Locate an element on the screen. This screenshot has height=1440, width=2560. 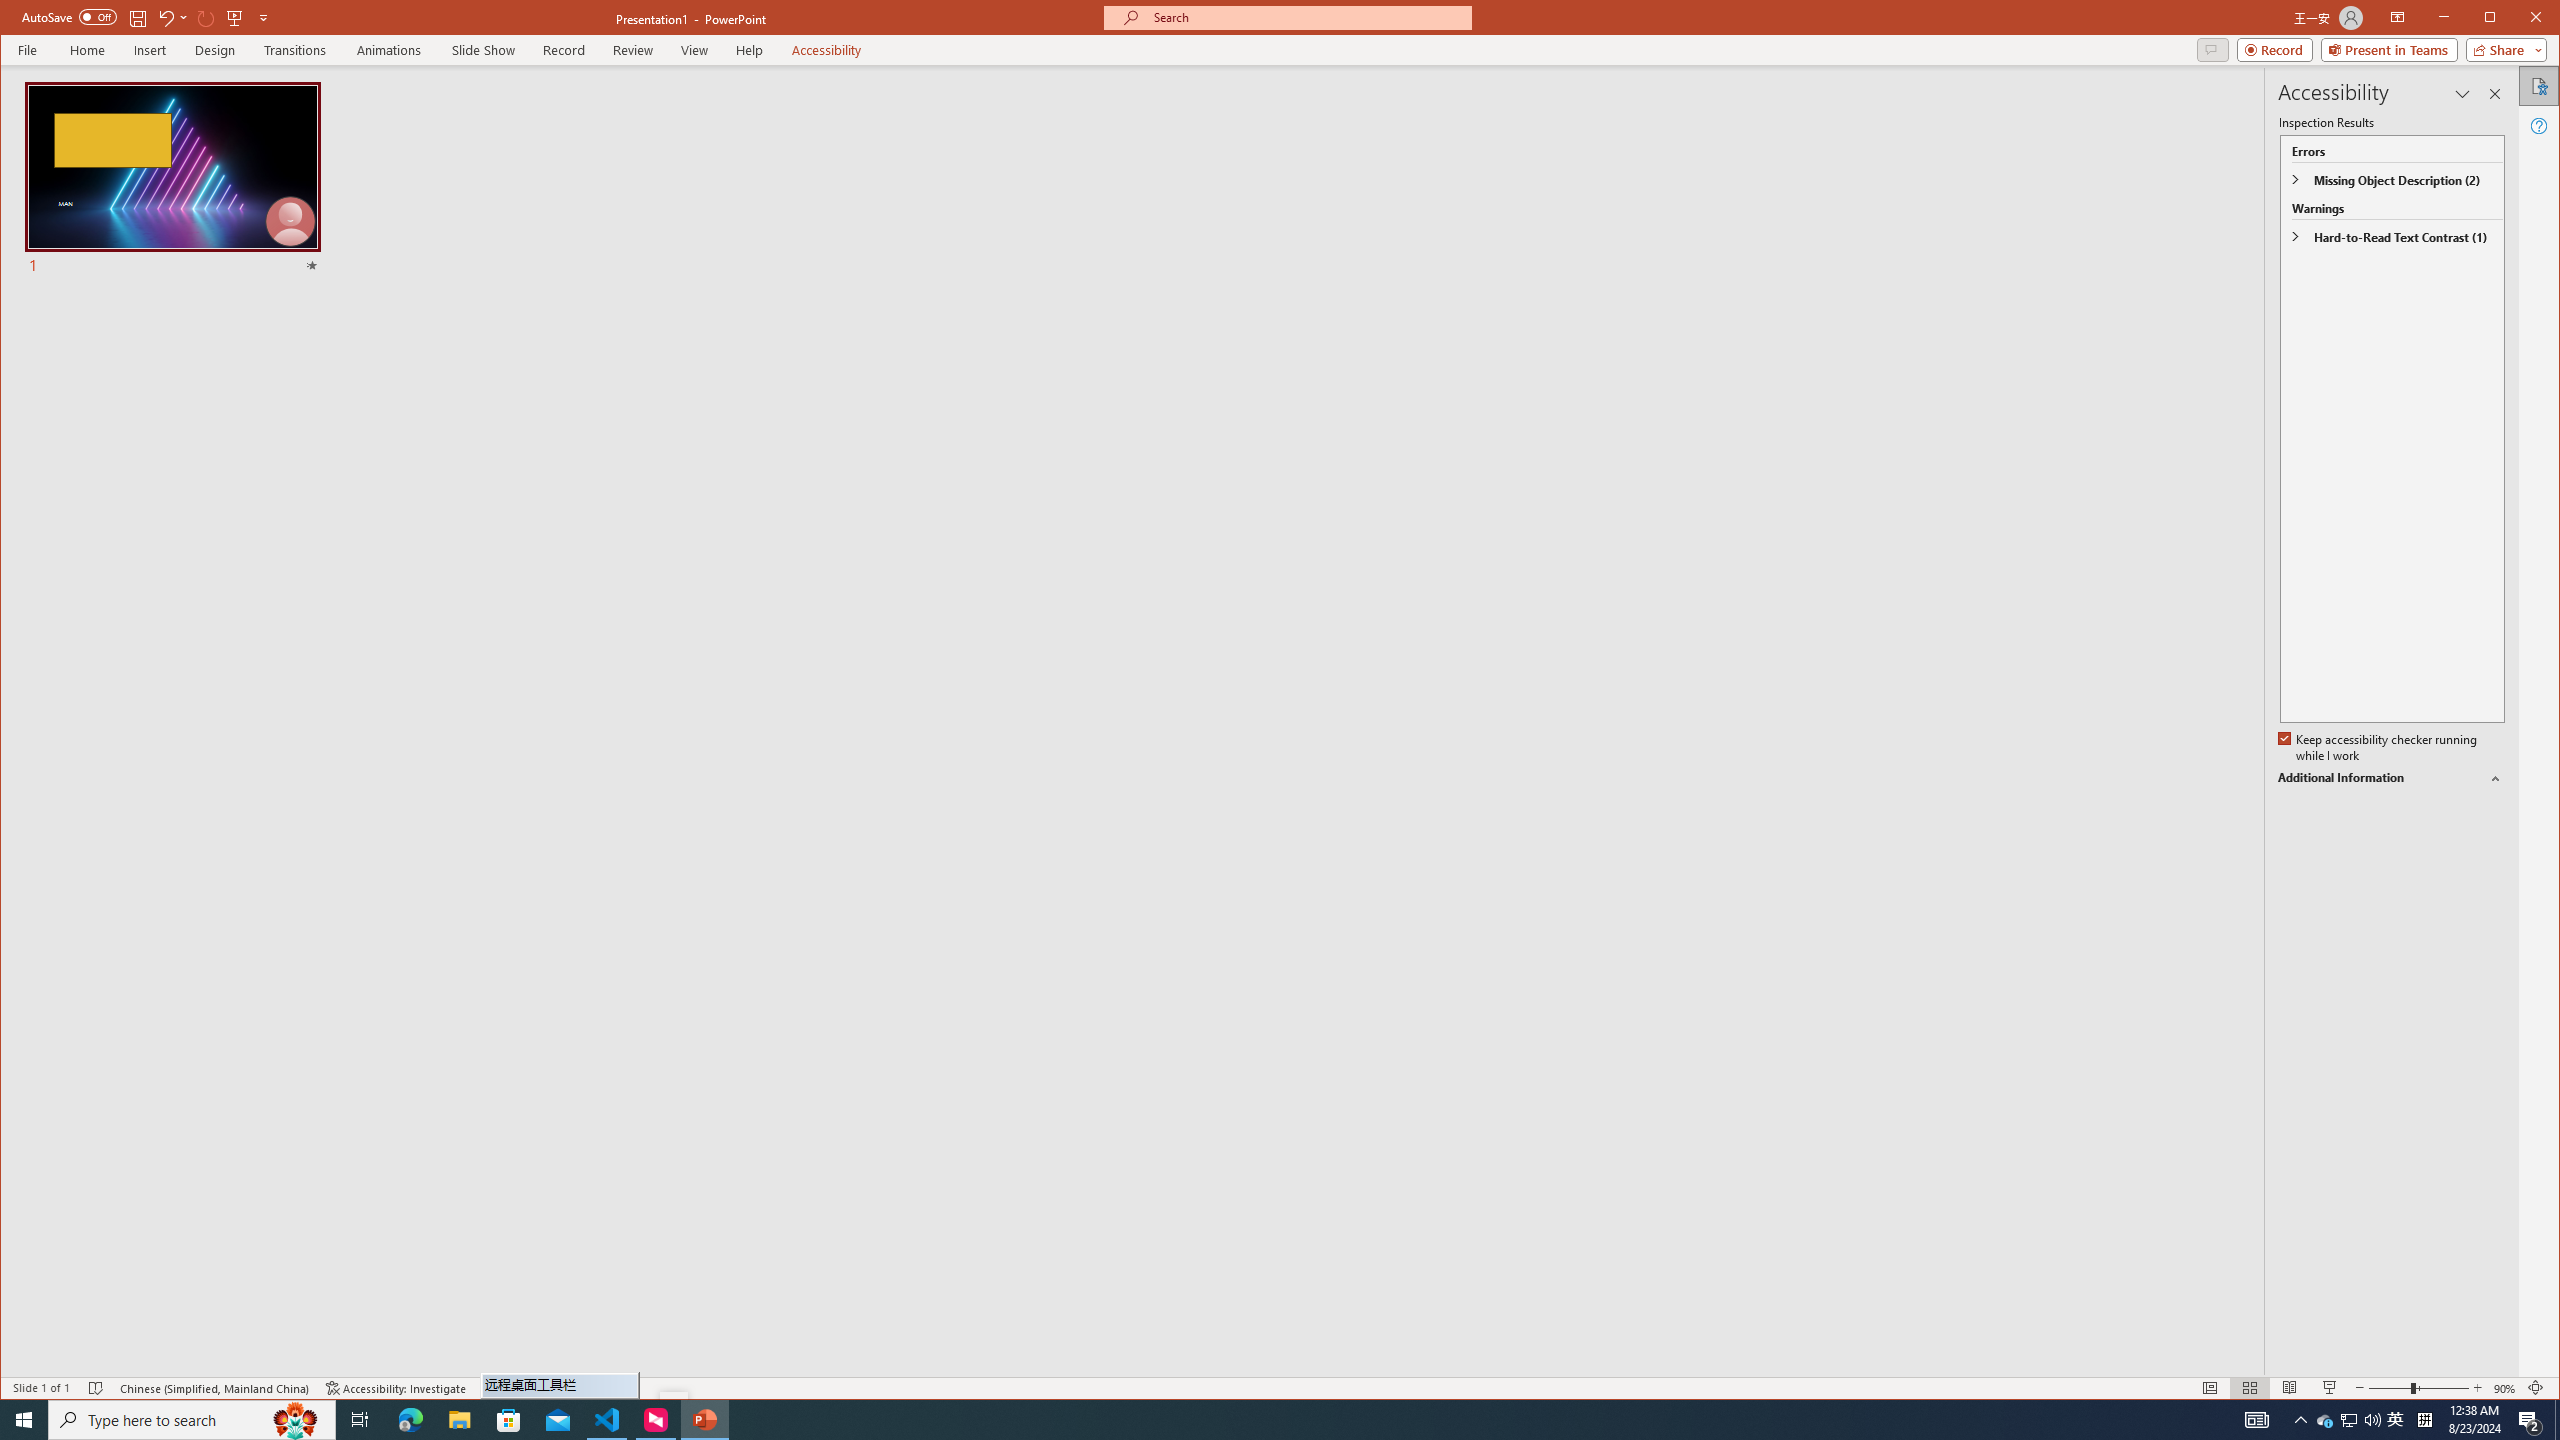
Microsoft Store is located at coordinates (704, 1420).